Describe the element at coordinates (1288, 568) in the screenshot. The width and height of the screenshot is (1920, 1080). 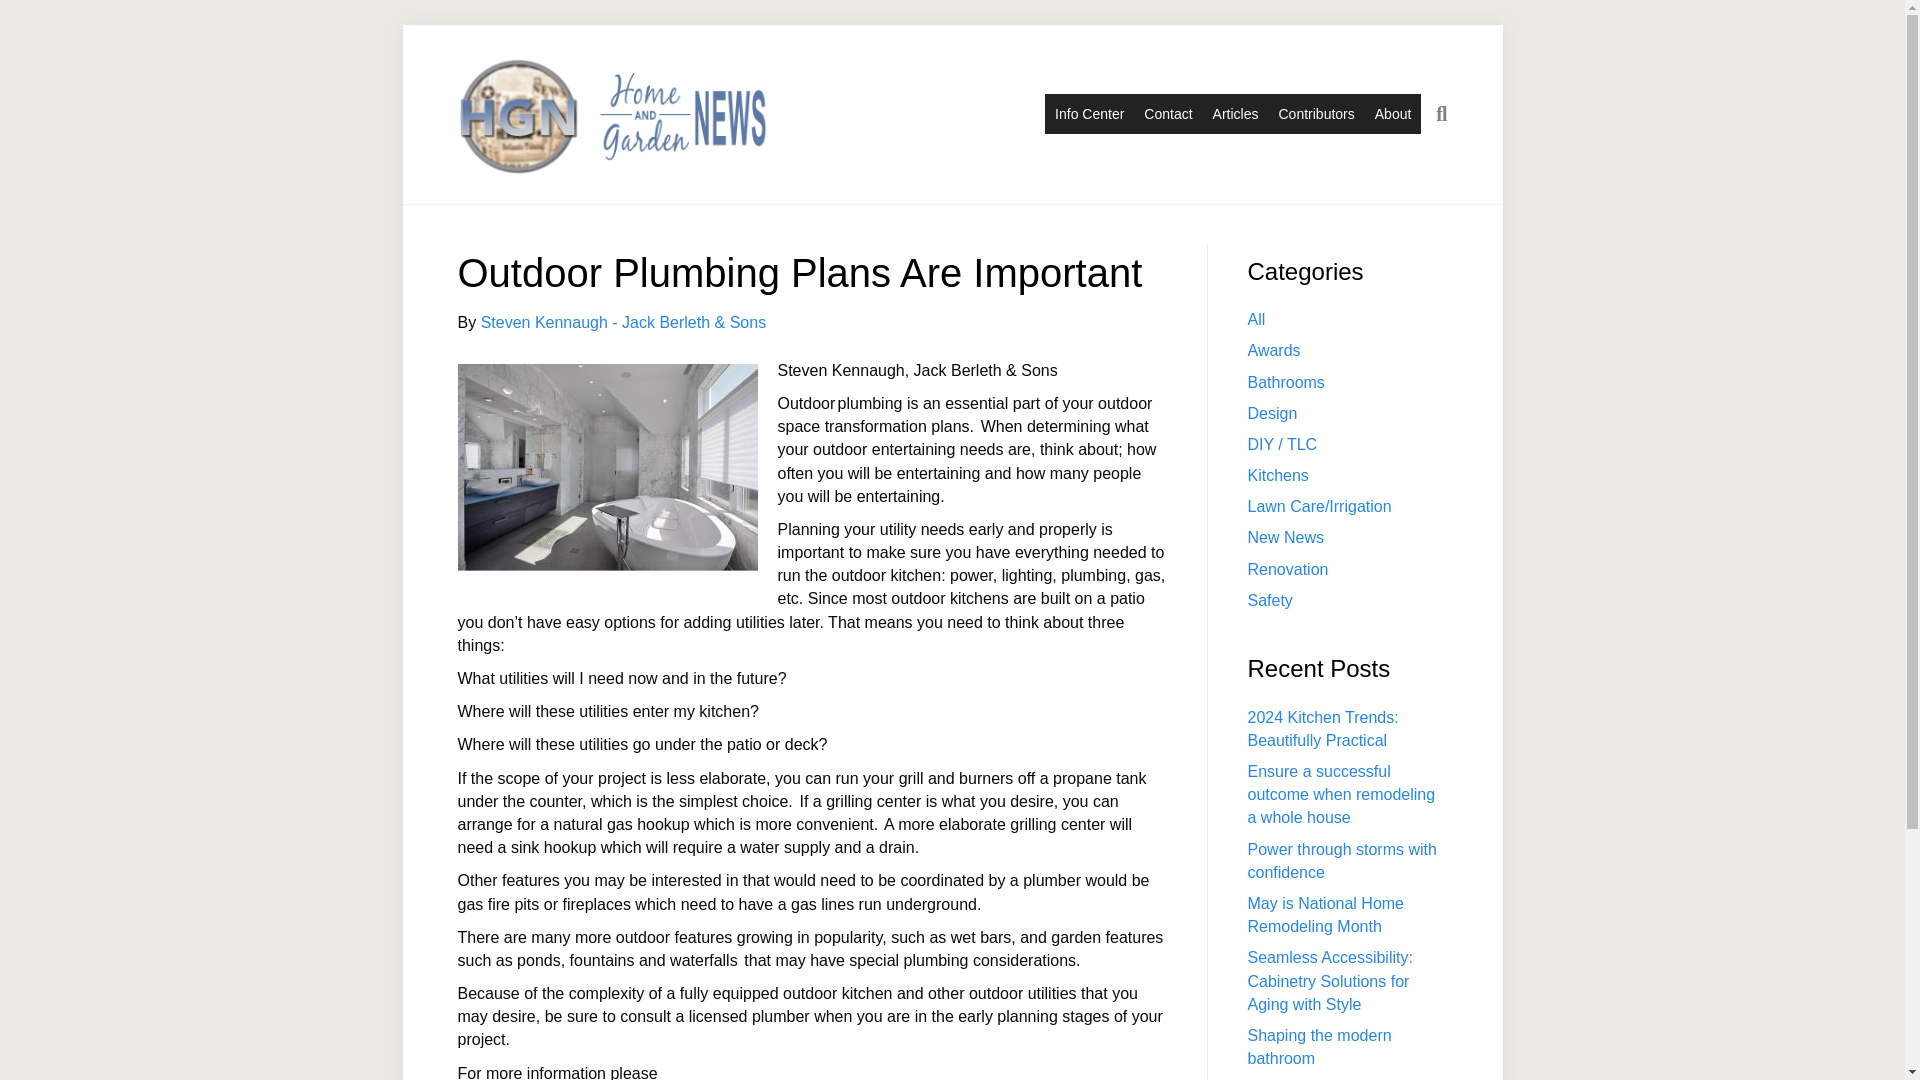
I see `Renovation` at that location.